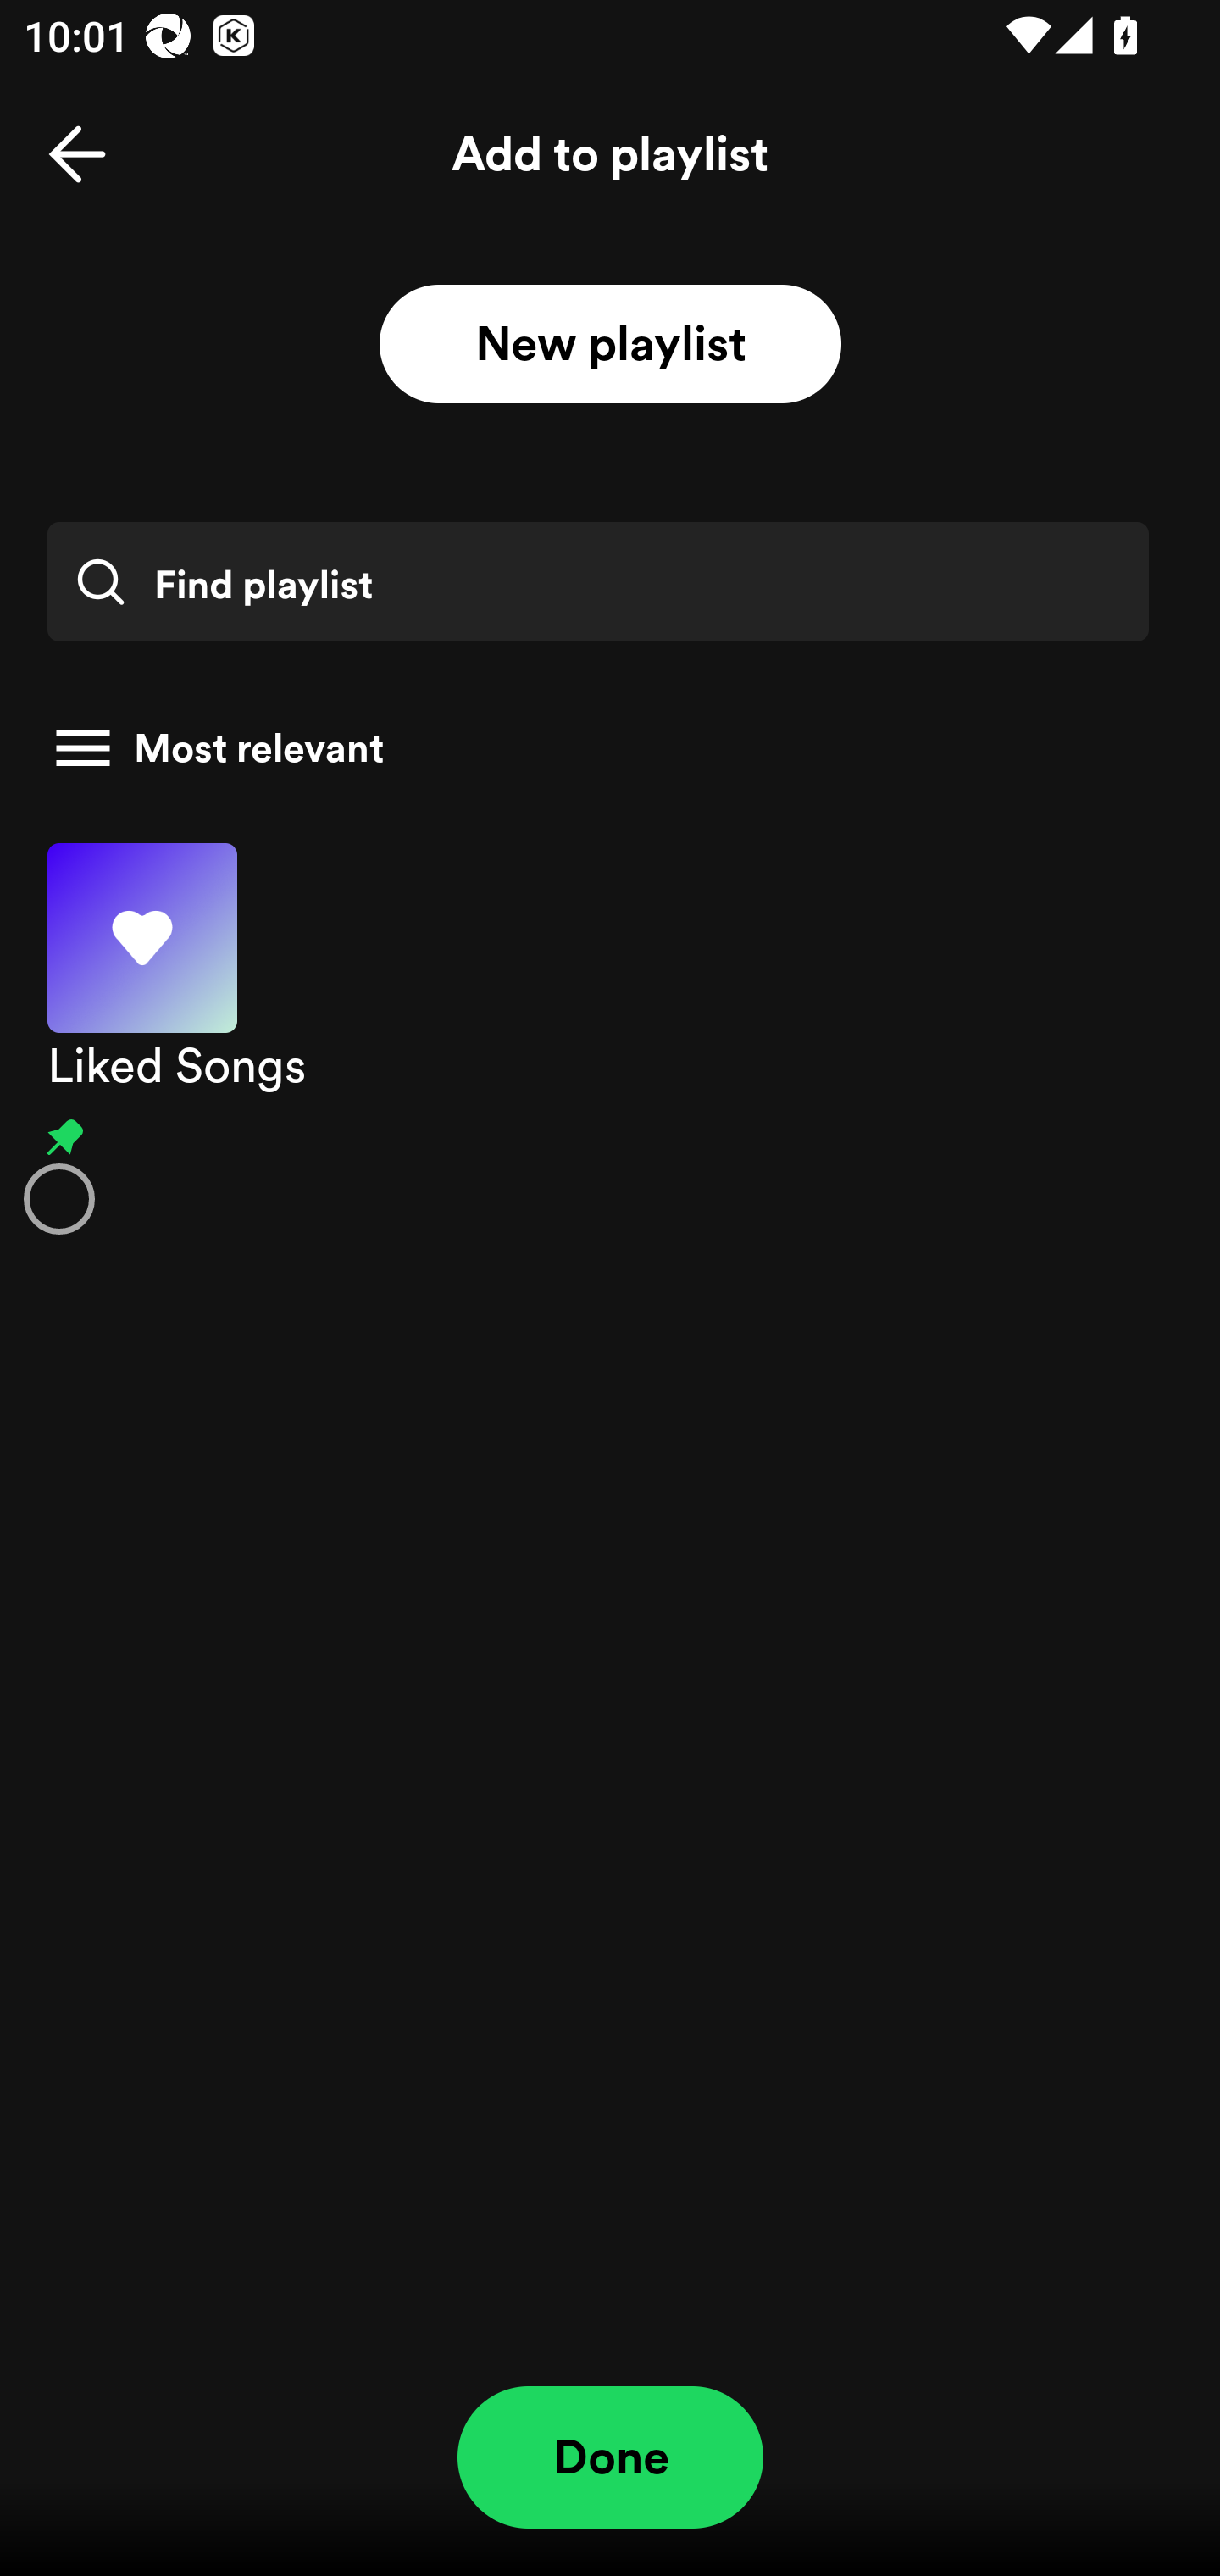 This screenshot has height=2576, width=1220. What do you see at coordinates (77, 154) in the screenshot?
I see `Back` at bounding box center [77, 154].